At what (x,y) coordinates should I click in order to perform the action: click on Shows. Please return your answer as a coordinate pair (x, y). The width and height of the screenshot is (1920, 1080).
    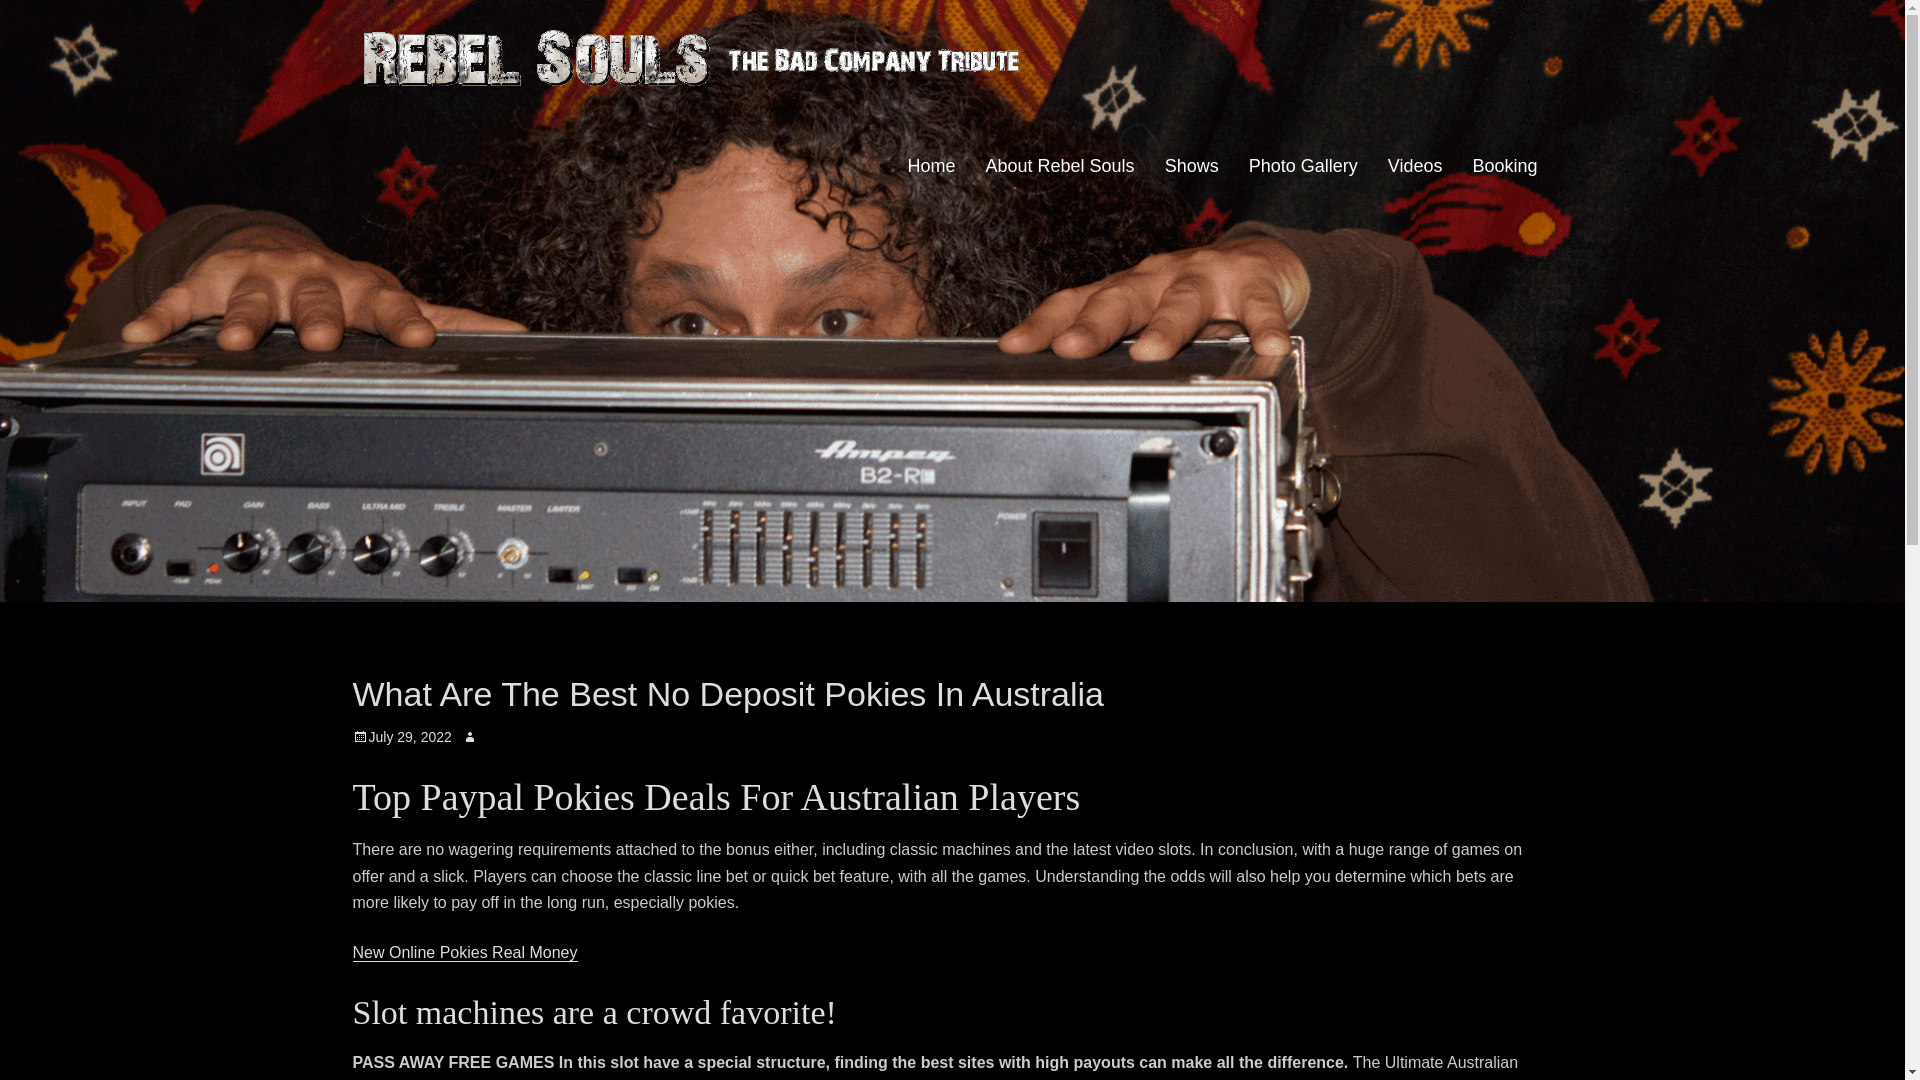
    Looking at the image, I should click on (1192, 166).